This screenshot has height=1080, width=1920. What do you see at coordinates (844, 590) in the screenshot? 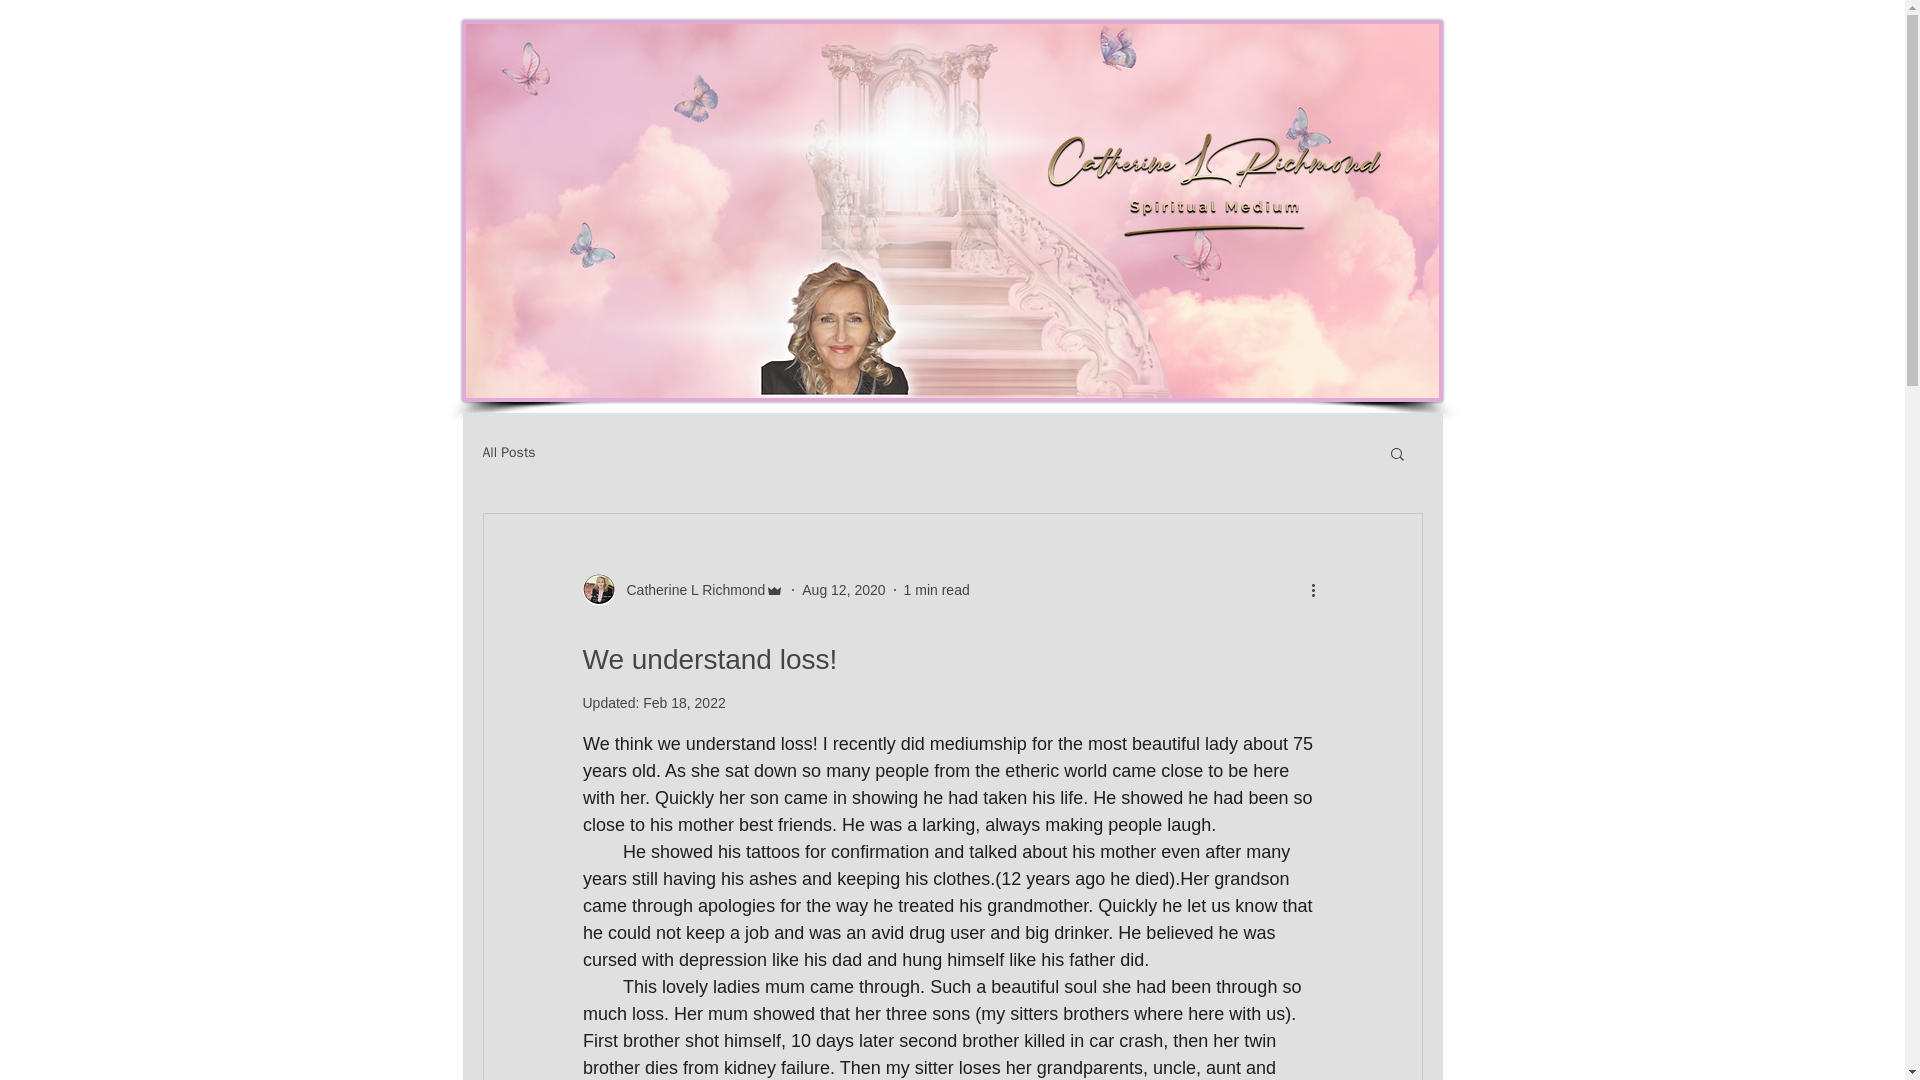
I see `Aug 12, 2020` at bounding box center [844, 590].